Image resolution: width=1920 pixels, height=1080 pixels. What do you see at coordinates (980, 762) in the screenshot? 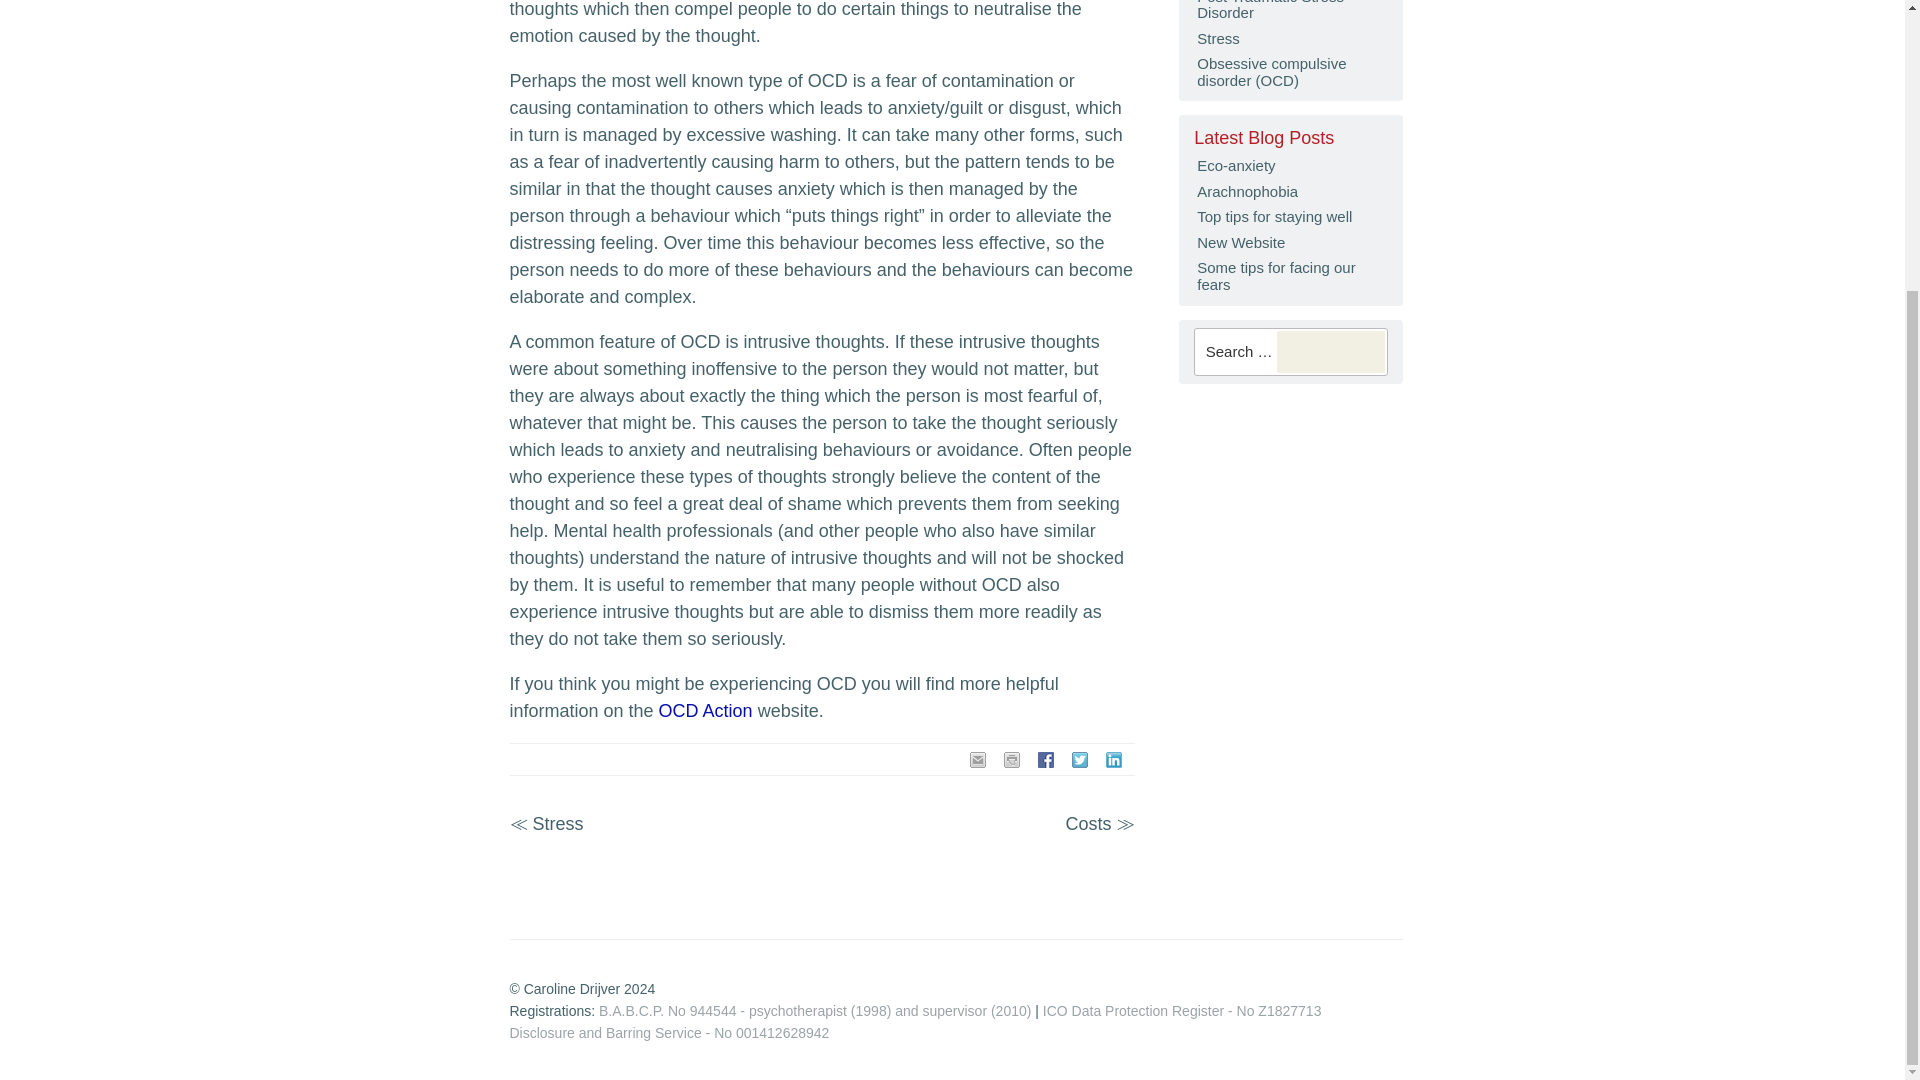
I see `Click to email this to a friend` at bounding box center [980, 762].